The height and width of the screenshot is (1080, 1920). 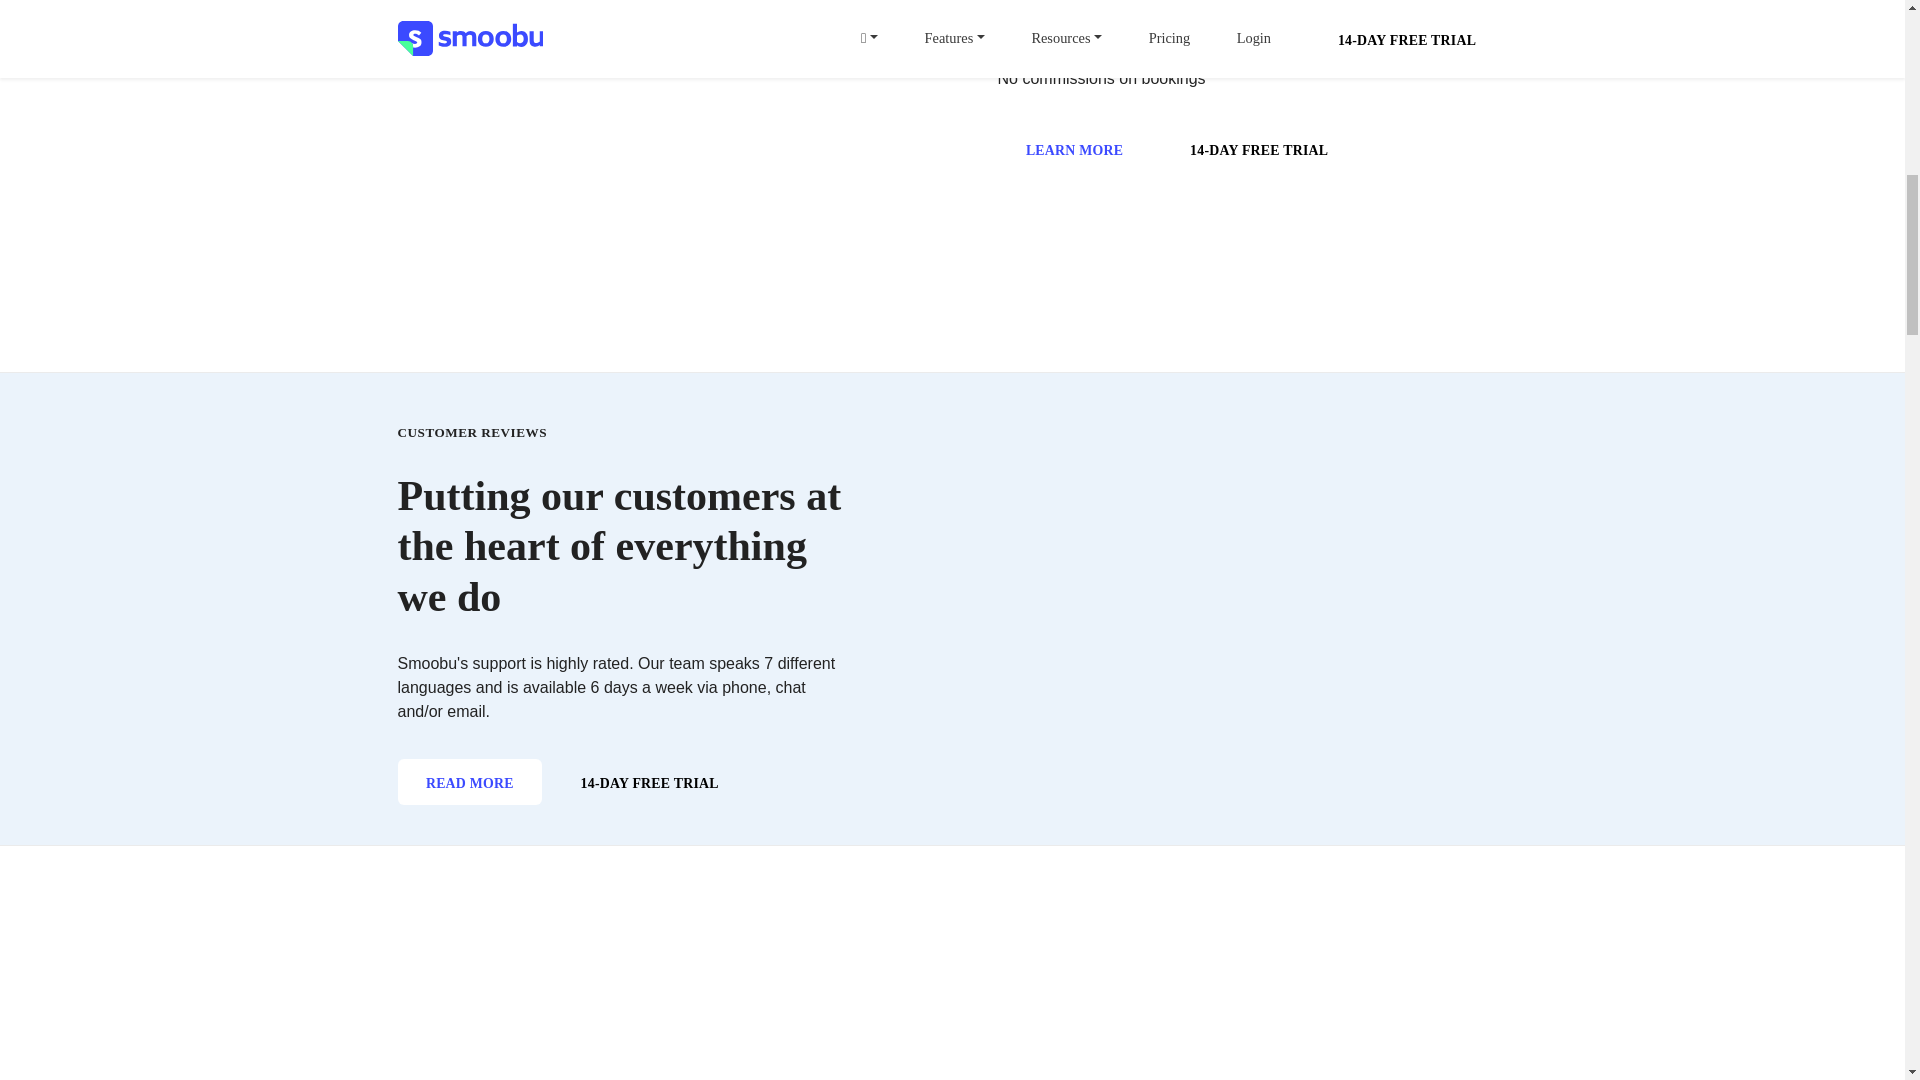 I want to click on Learn more, so click(x=1075, y=148).